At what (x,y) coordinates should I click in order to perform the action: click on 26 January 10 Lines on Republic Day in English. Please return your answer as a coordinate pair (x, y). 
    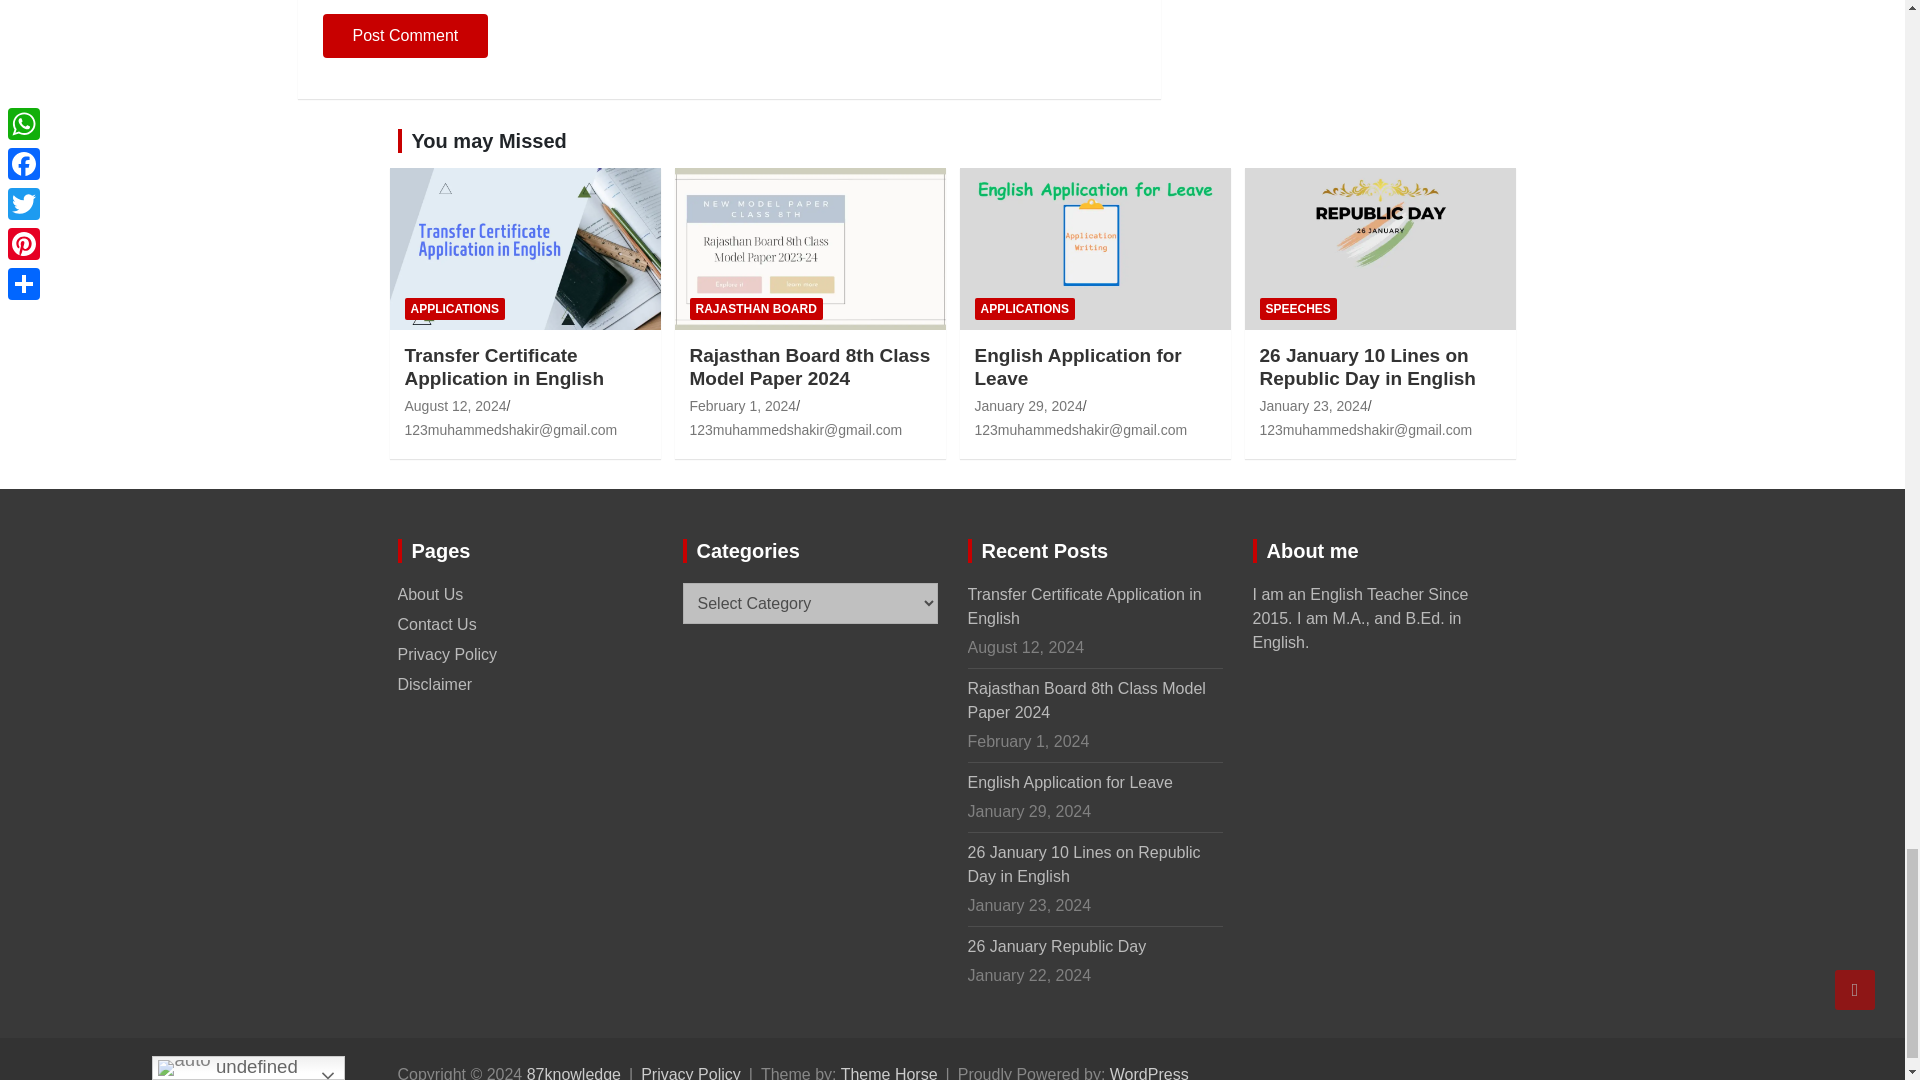
    Looking at the image, I should click on (1313, 406).